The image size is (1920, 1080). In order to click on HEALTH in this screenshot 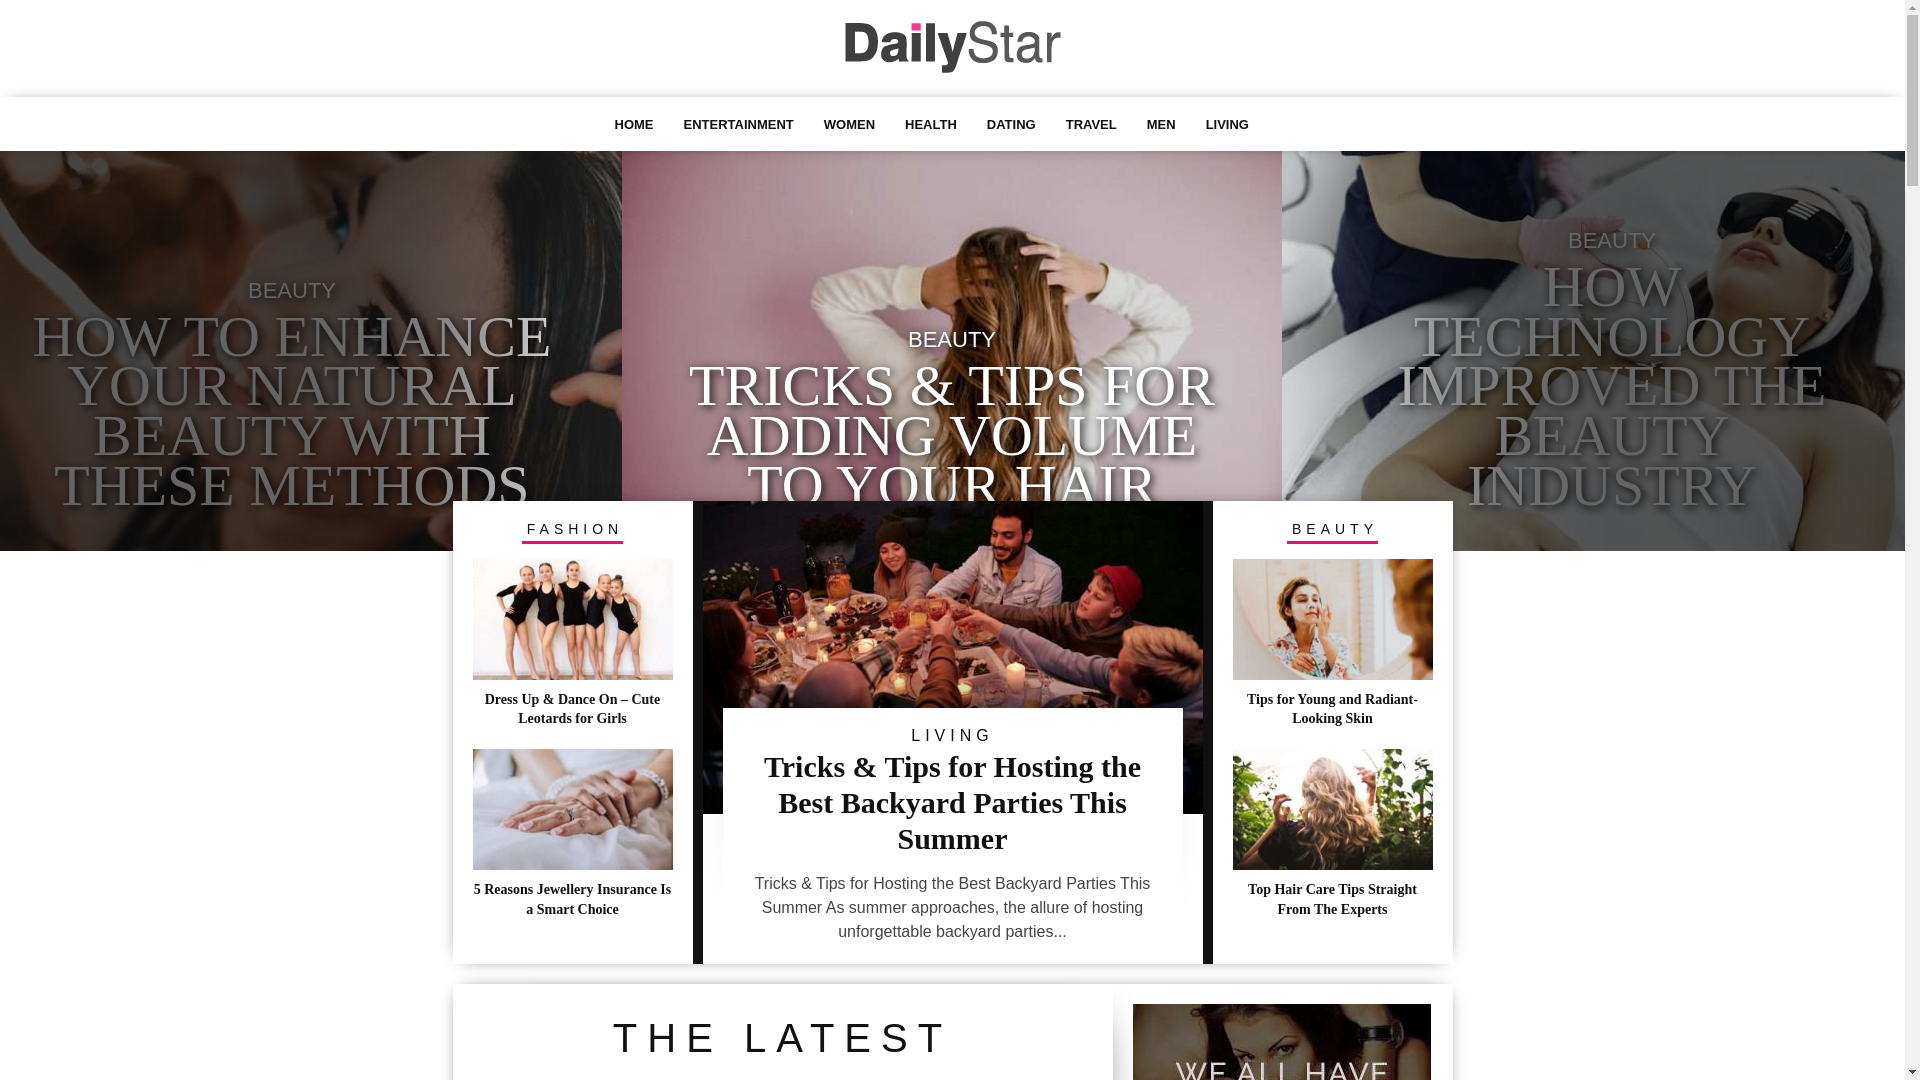, I will do `click(931, 124)`.